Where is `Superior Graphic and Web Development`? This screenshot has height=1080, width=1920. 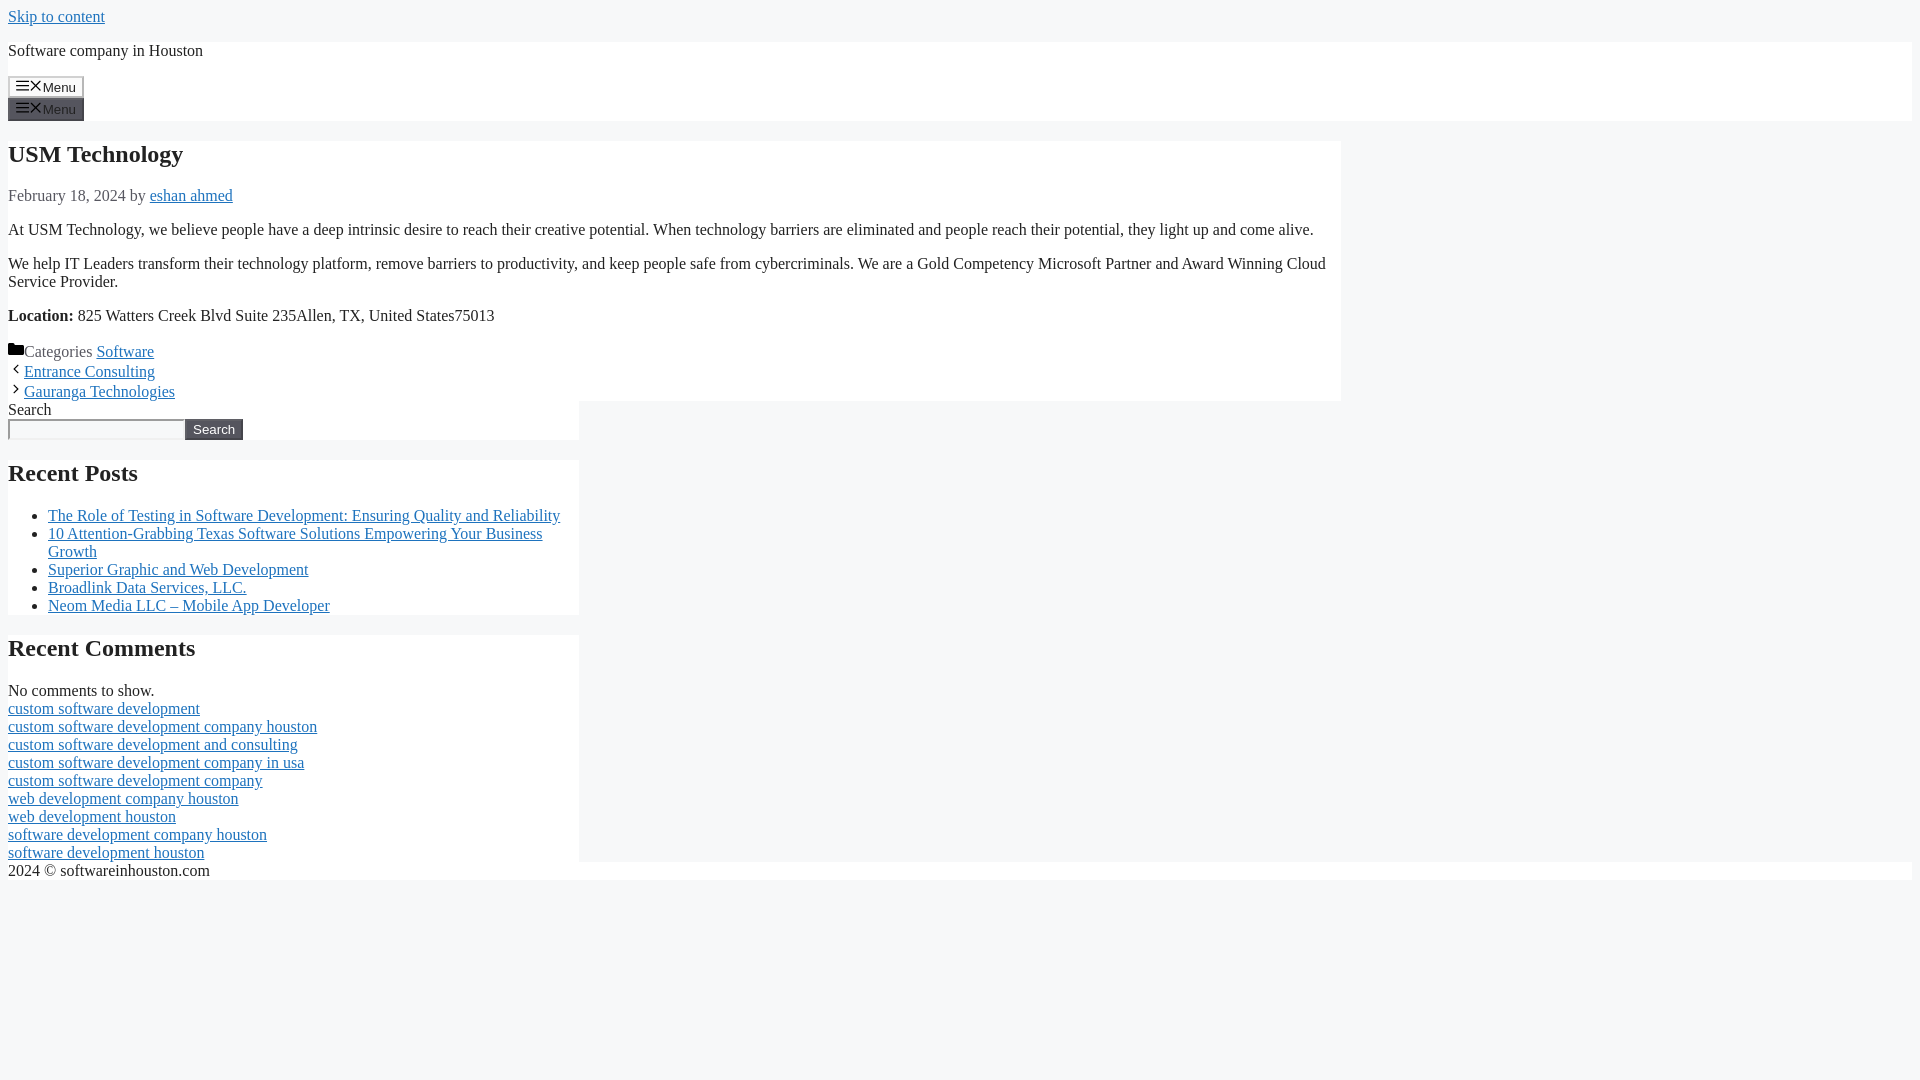
Superior Graphic and Web Development is located at coordinates (178, 568).